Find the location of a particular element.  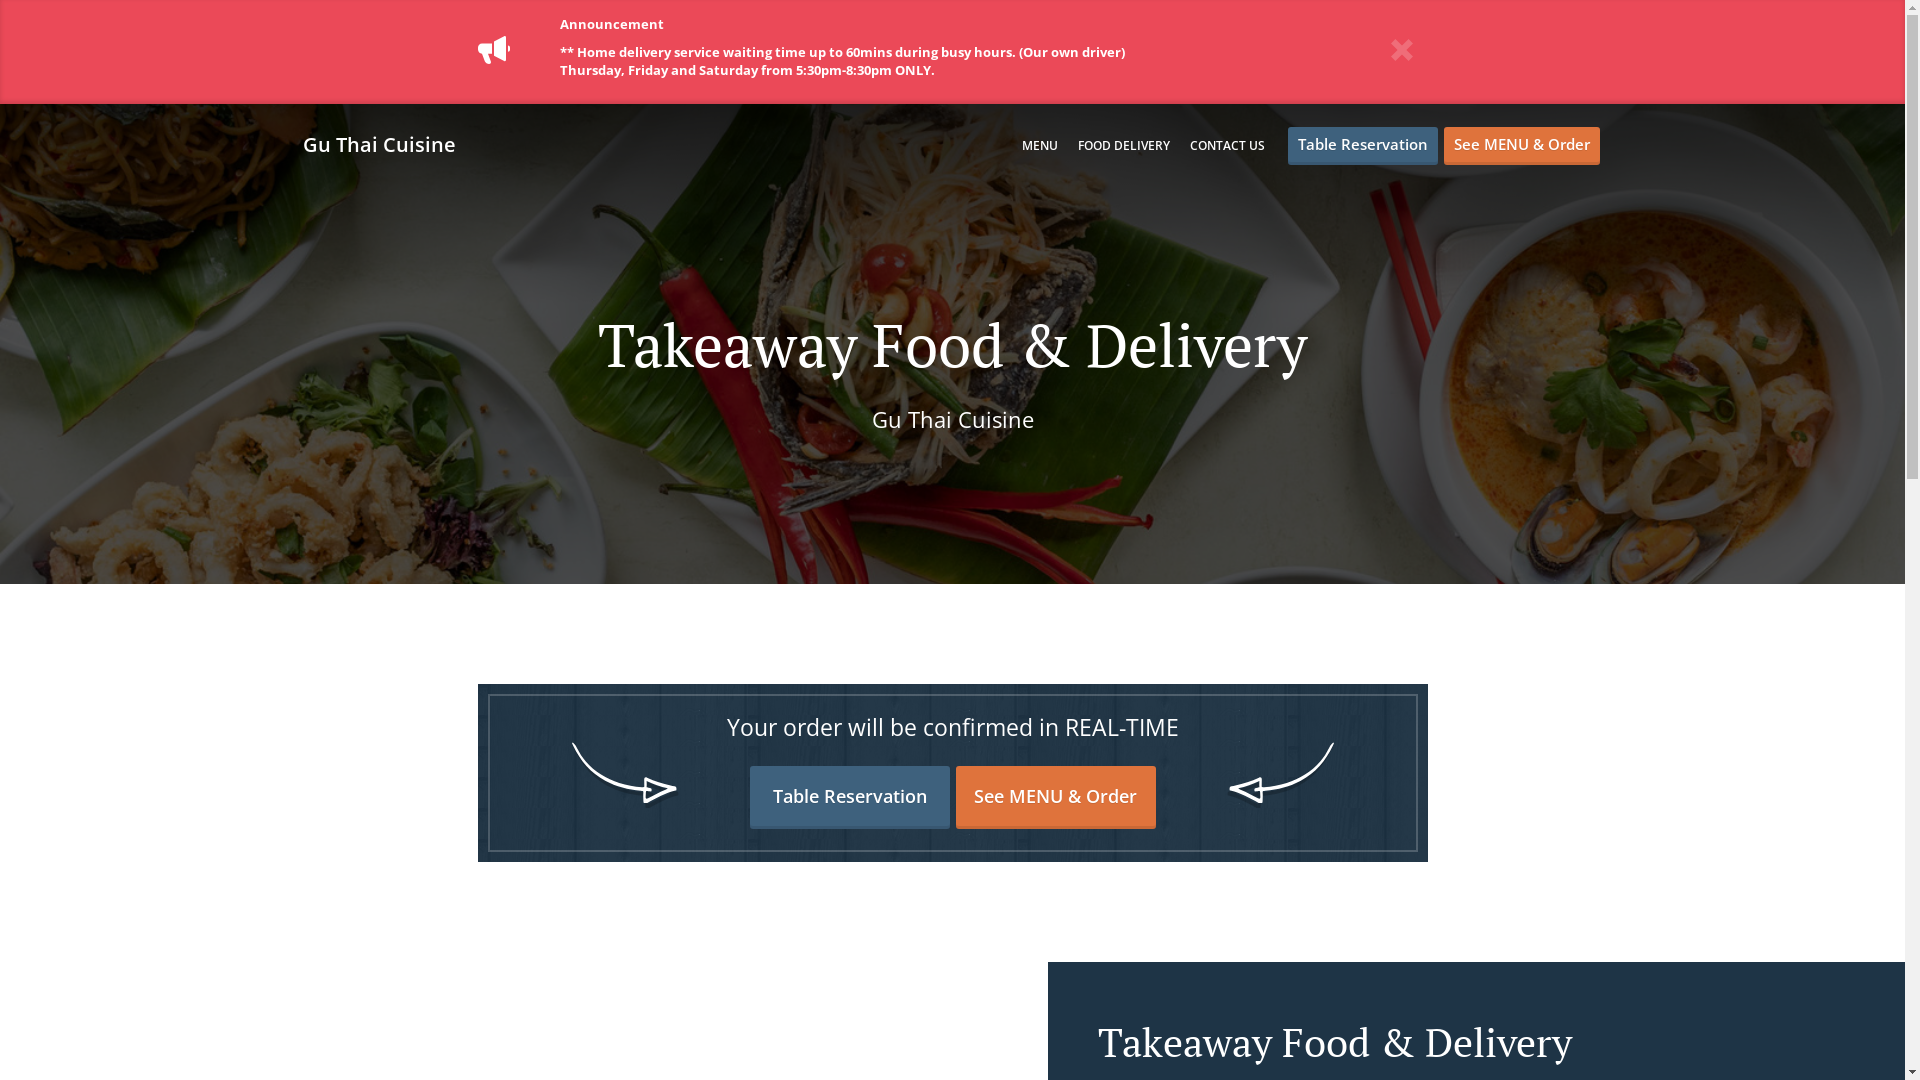

CONTACT US is located at coordinates (1228, 146).